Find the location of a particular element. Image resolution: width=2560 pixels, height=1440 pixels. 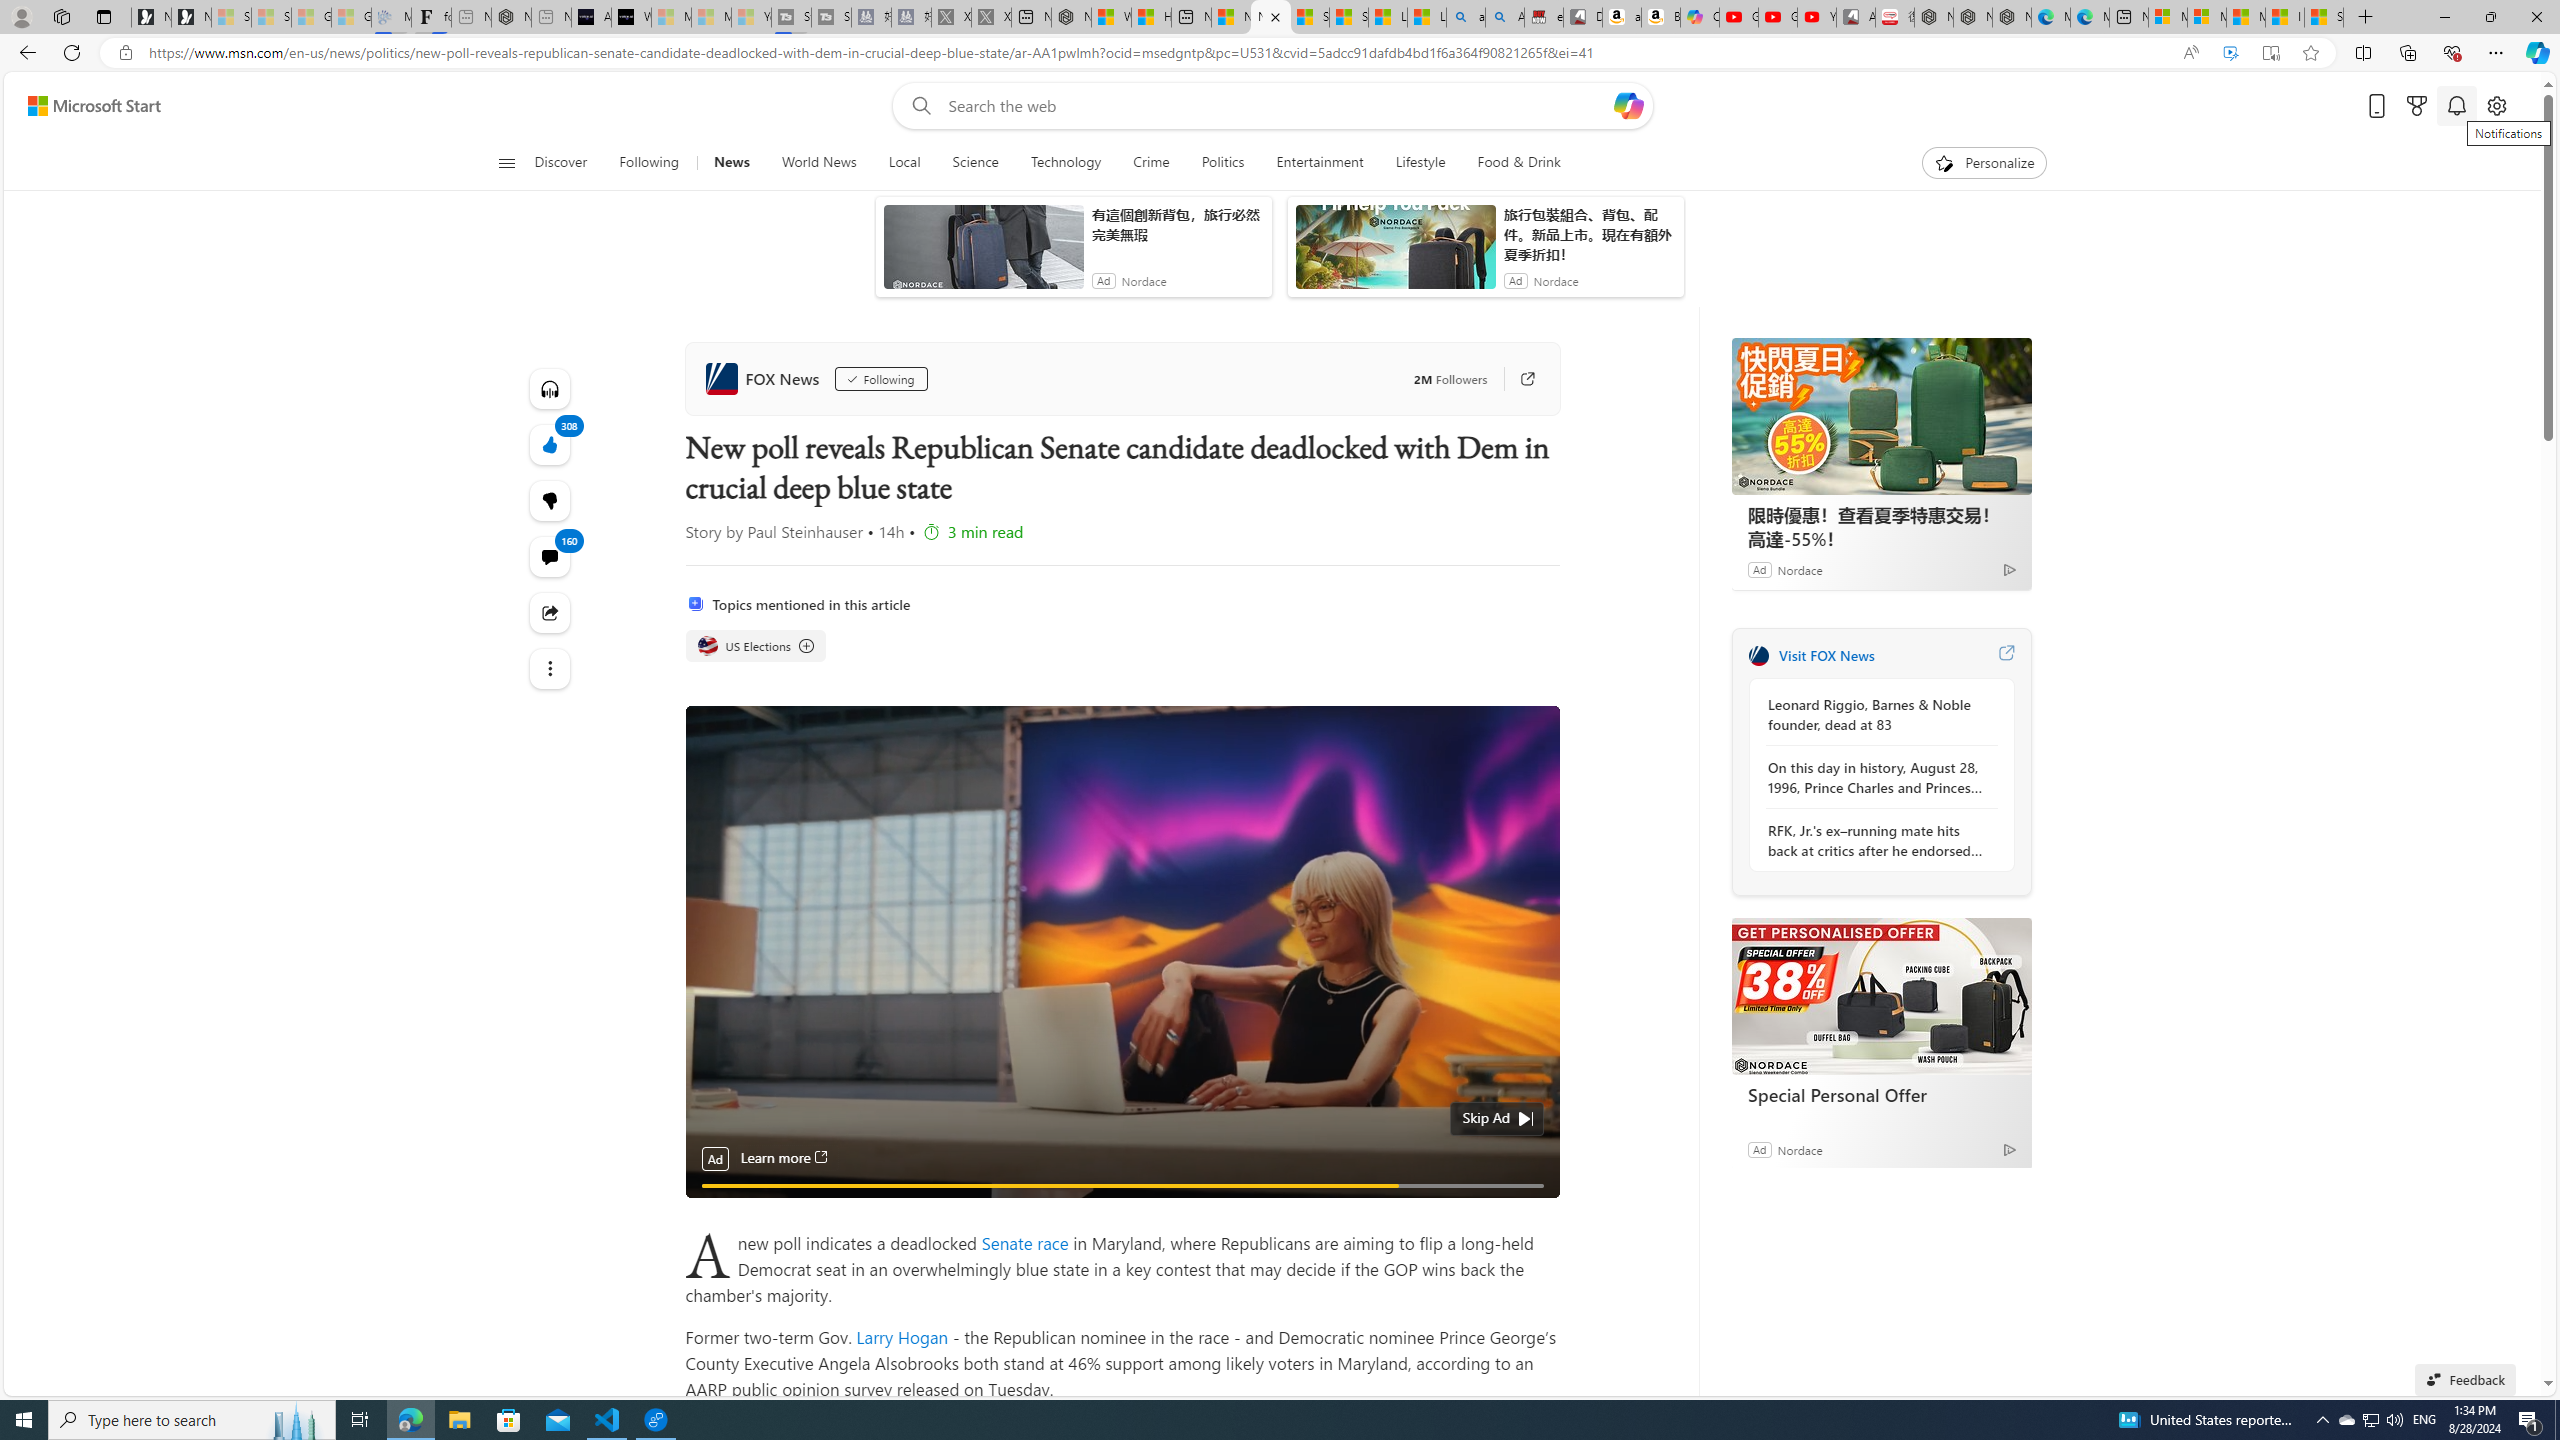

Go to publisher's site is located at coordinates (1518, 379).